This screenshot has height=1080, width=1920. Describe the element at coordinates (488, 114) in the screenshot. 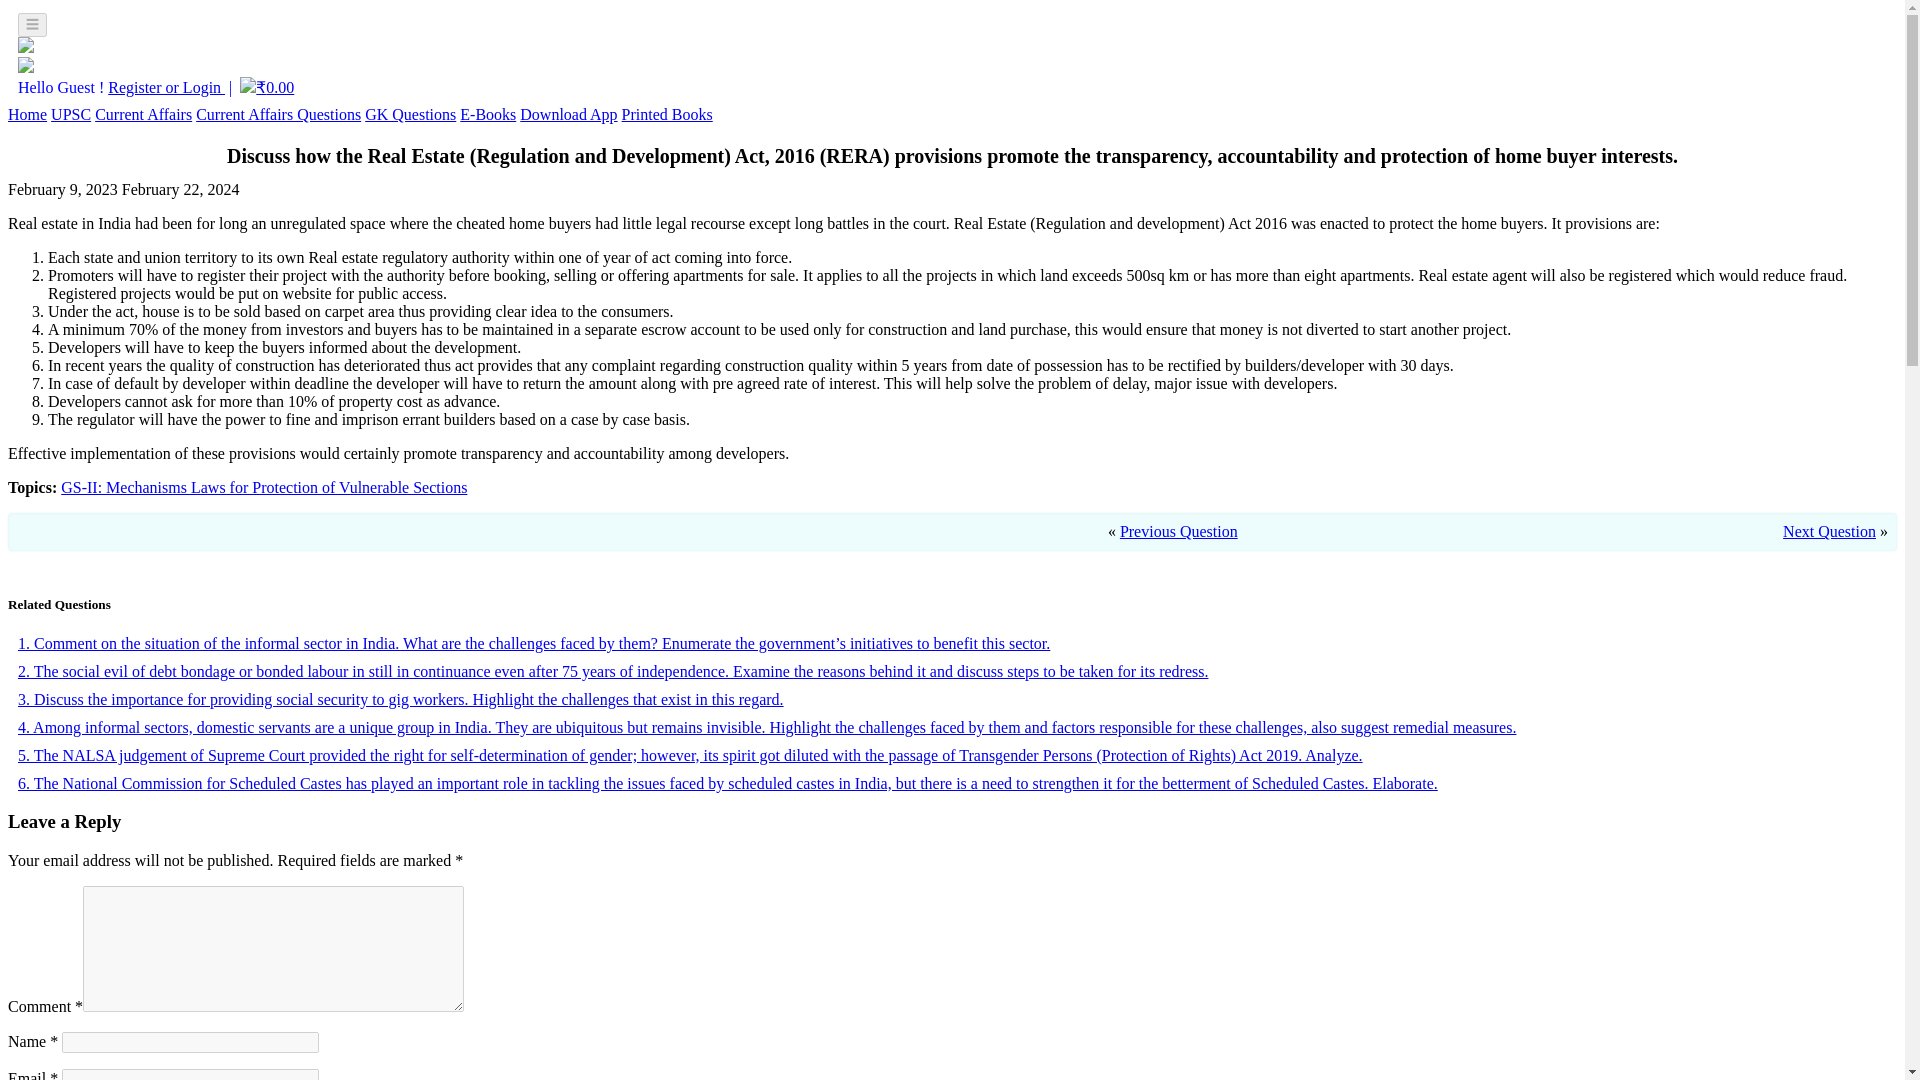

I see `E-Books` at that location.